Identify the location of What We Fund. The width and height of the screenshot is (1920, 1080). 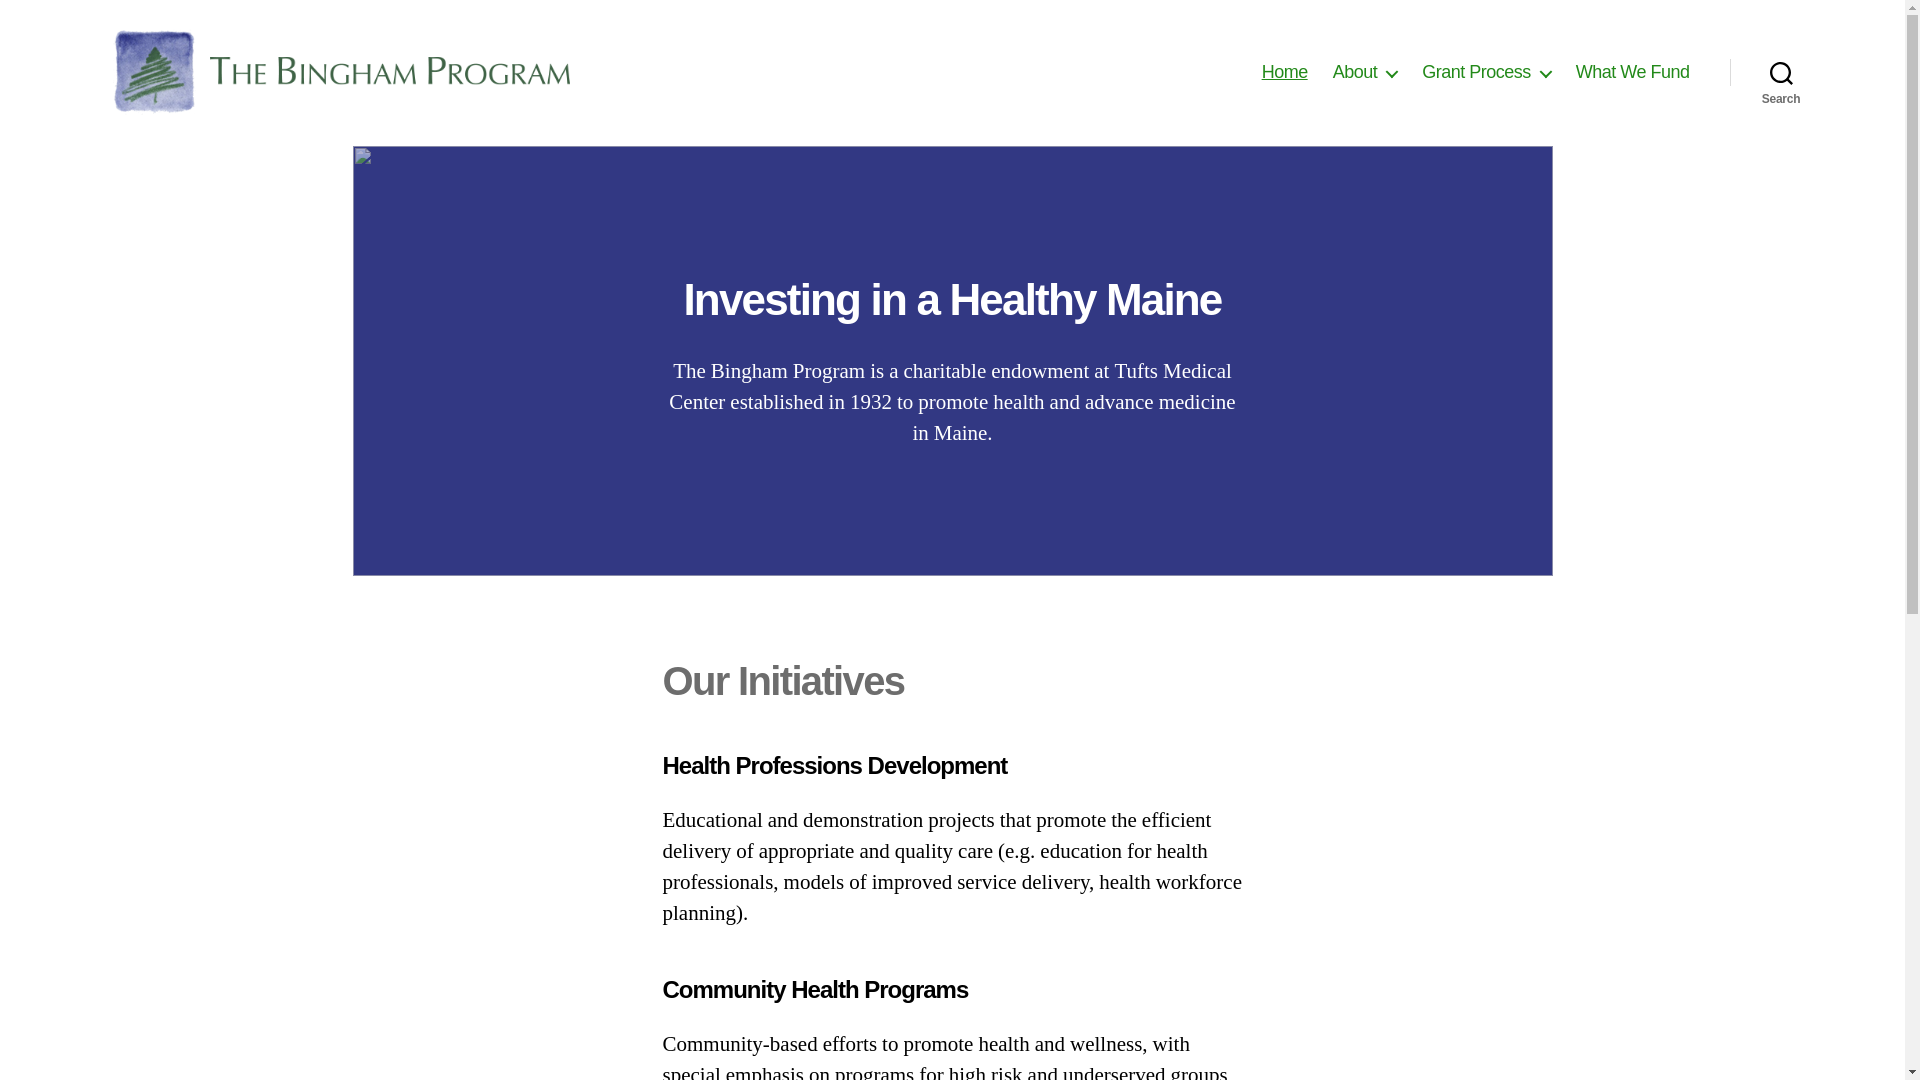
(1632, 72).